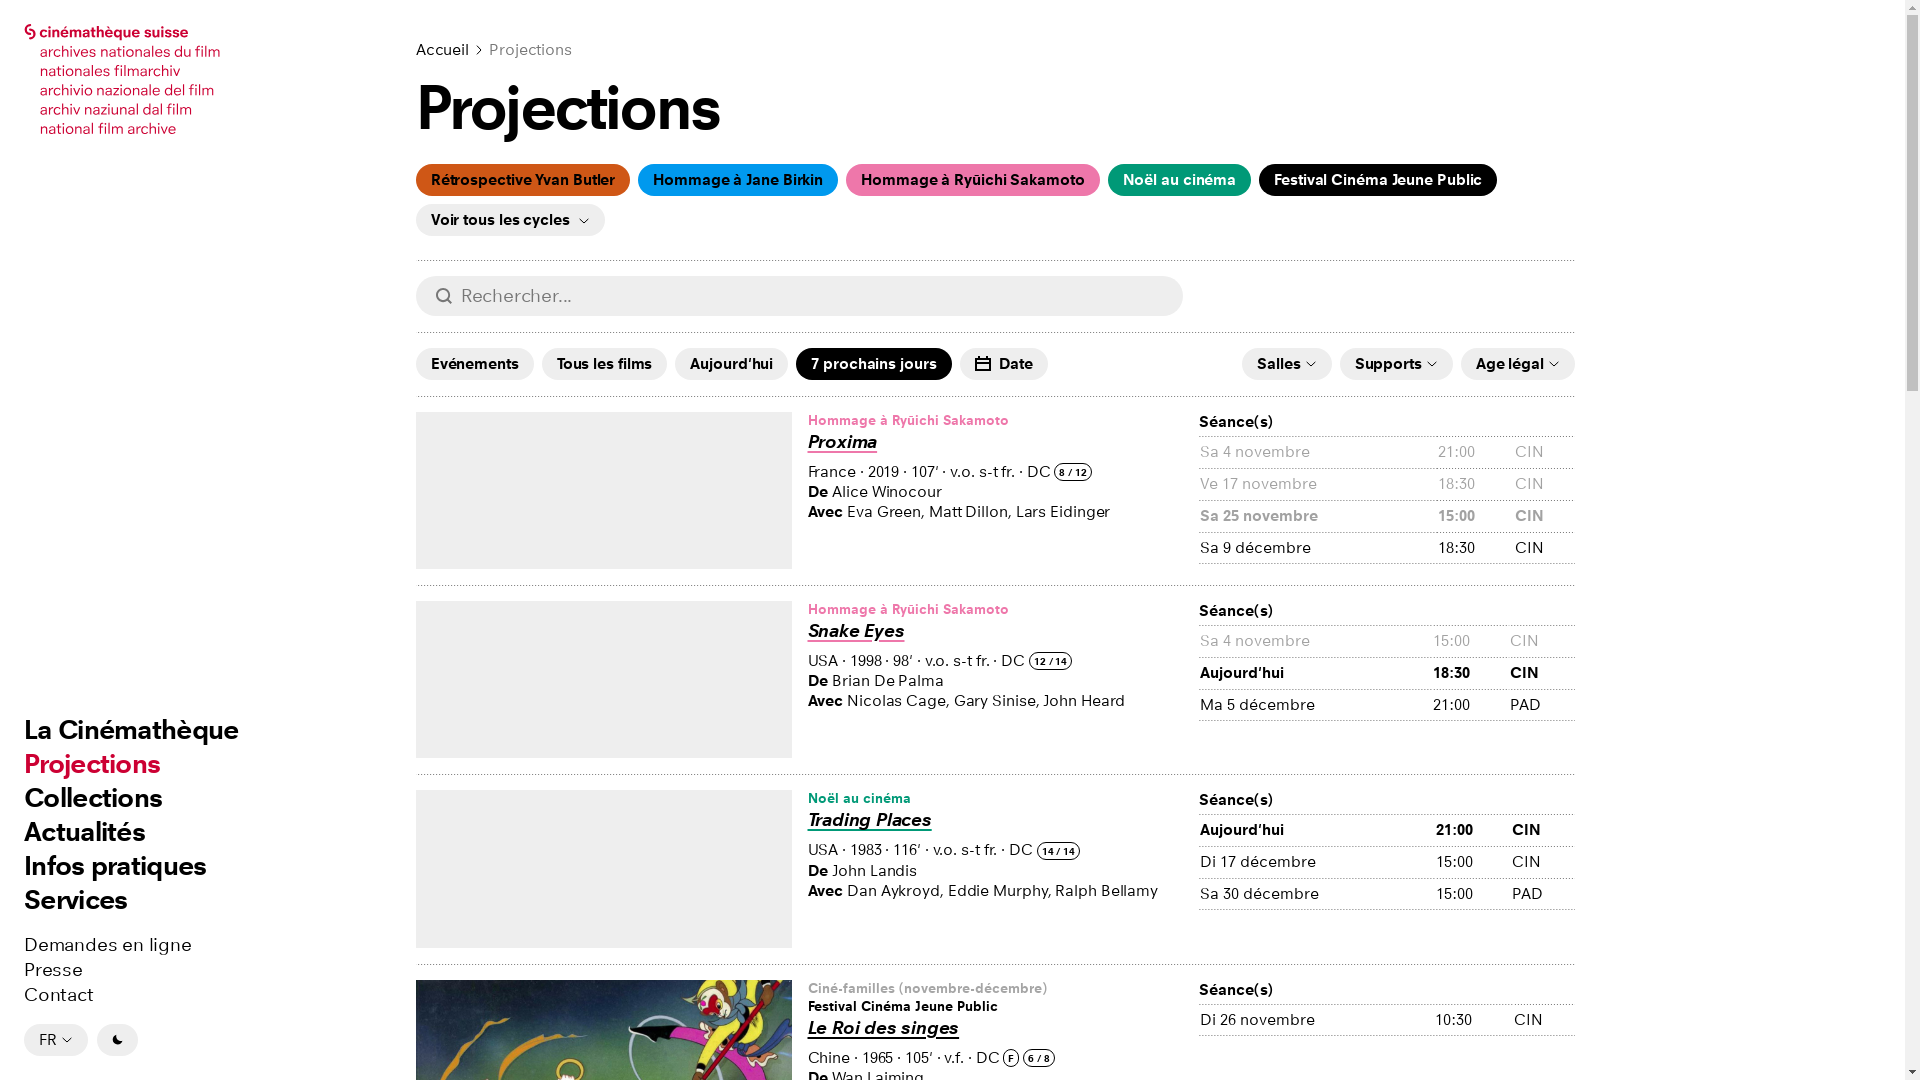  I want to click on Snake Eyes, so click(856, 631).